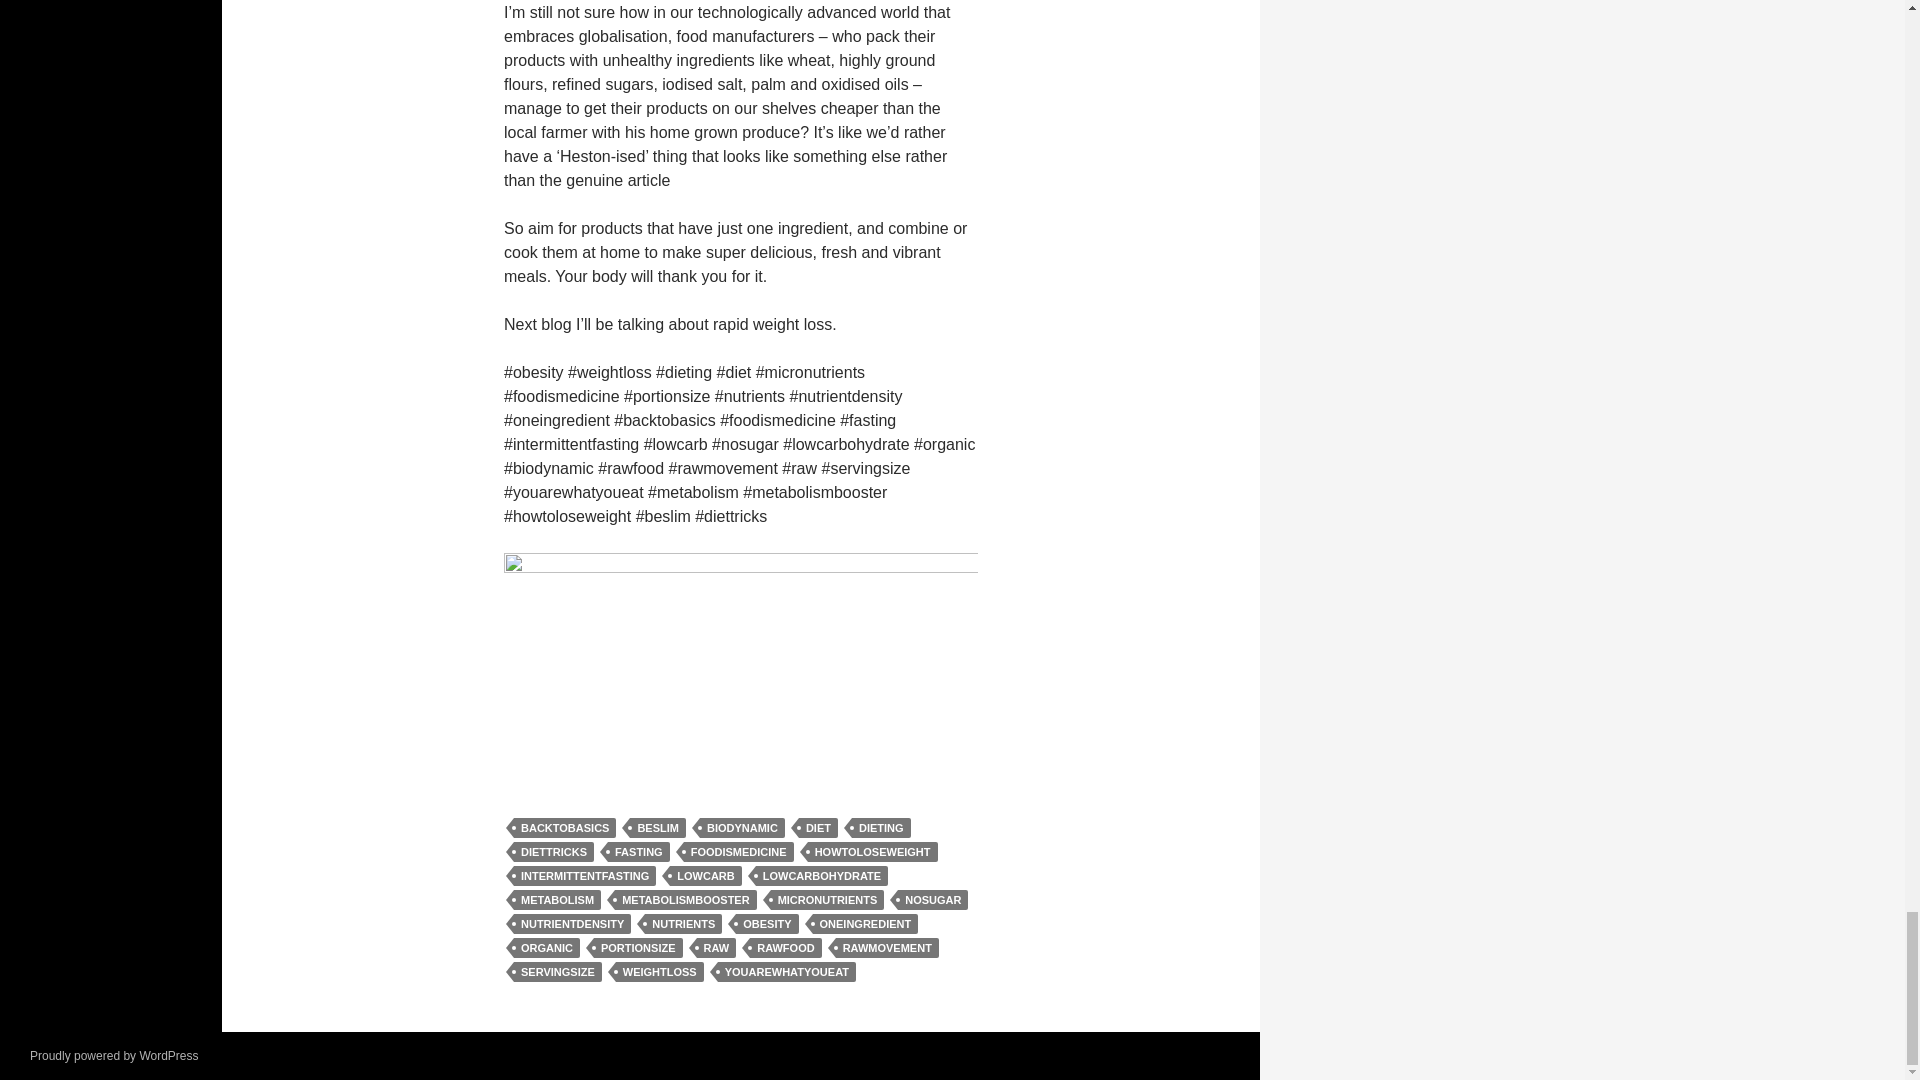 The width and height of the screenshot is (1920, 1080). Describe the element at coordinates (738, 852) in the screenshot. I see `FOODISMEDICINE` at that location.